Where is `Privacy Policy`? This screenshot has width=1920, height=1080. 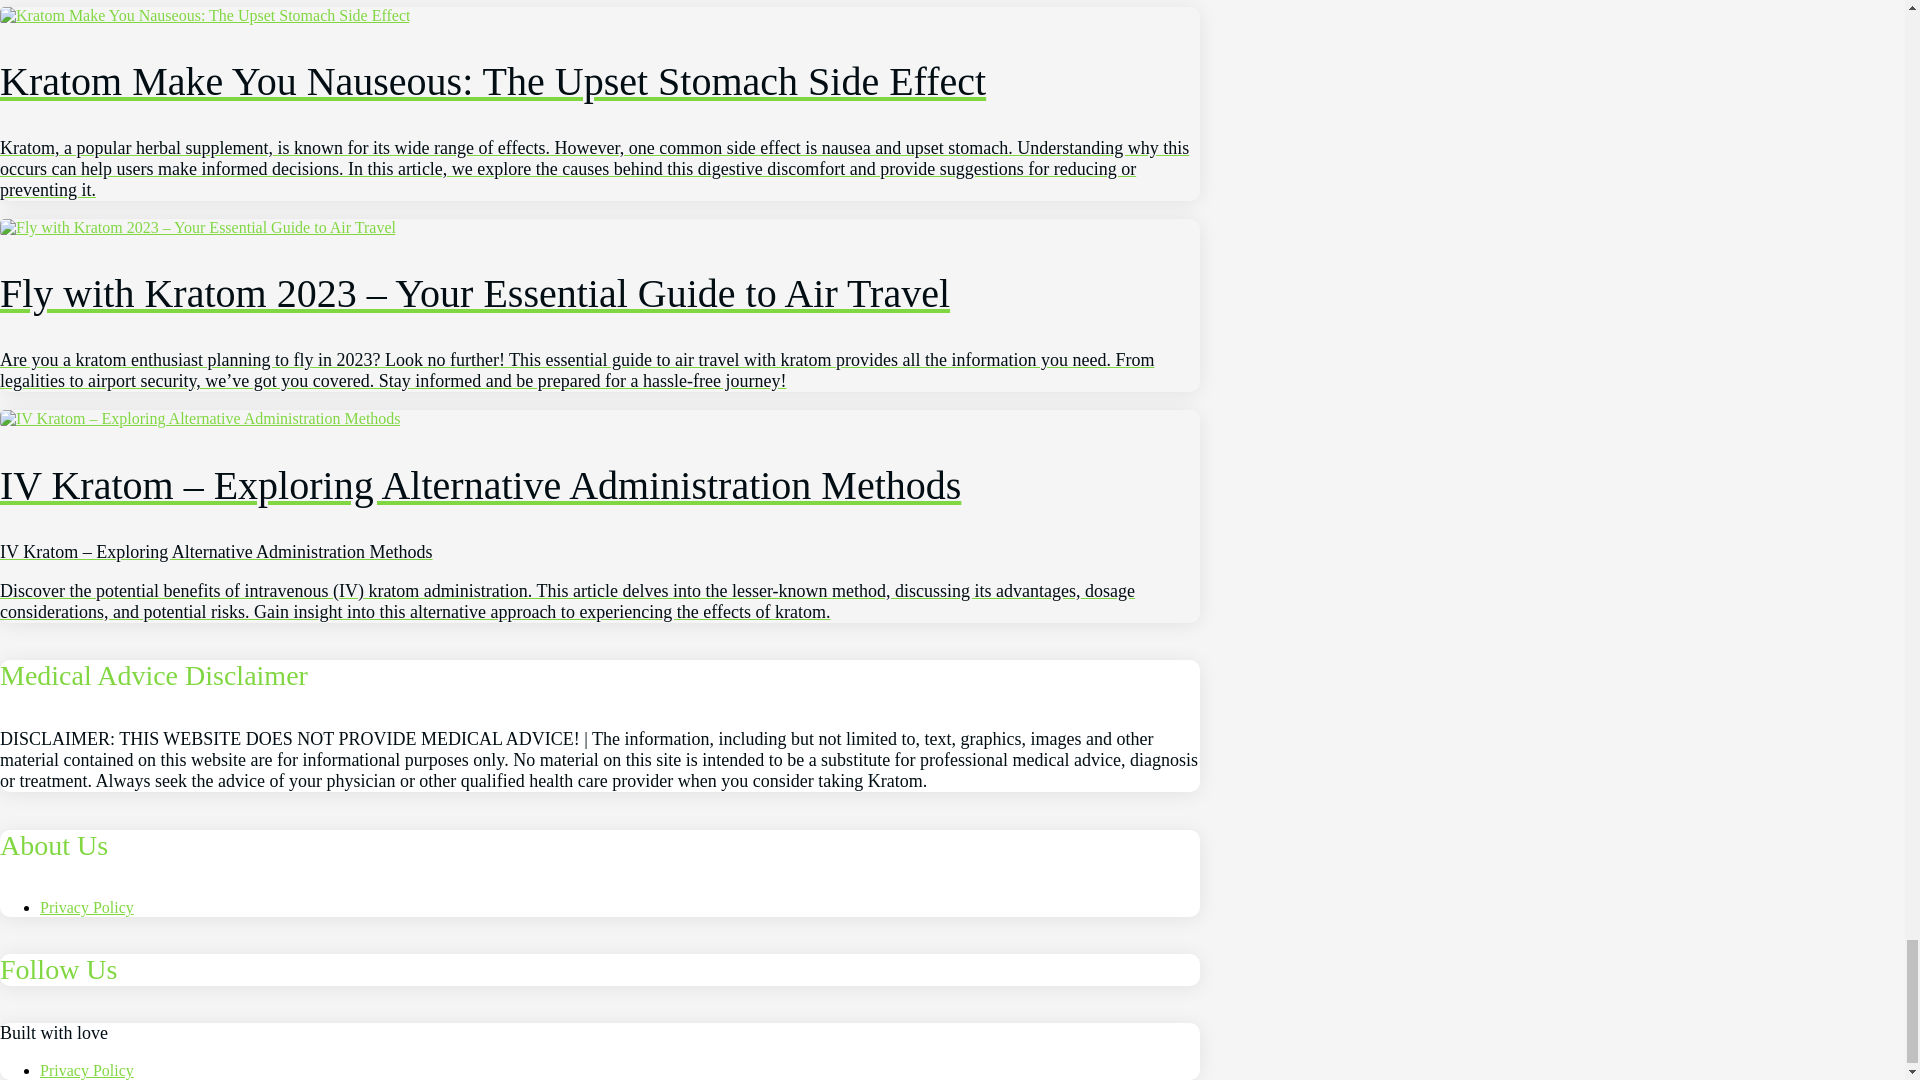
Privacy Policy is located at coordinates (87, 906).